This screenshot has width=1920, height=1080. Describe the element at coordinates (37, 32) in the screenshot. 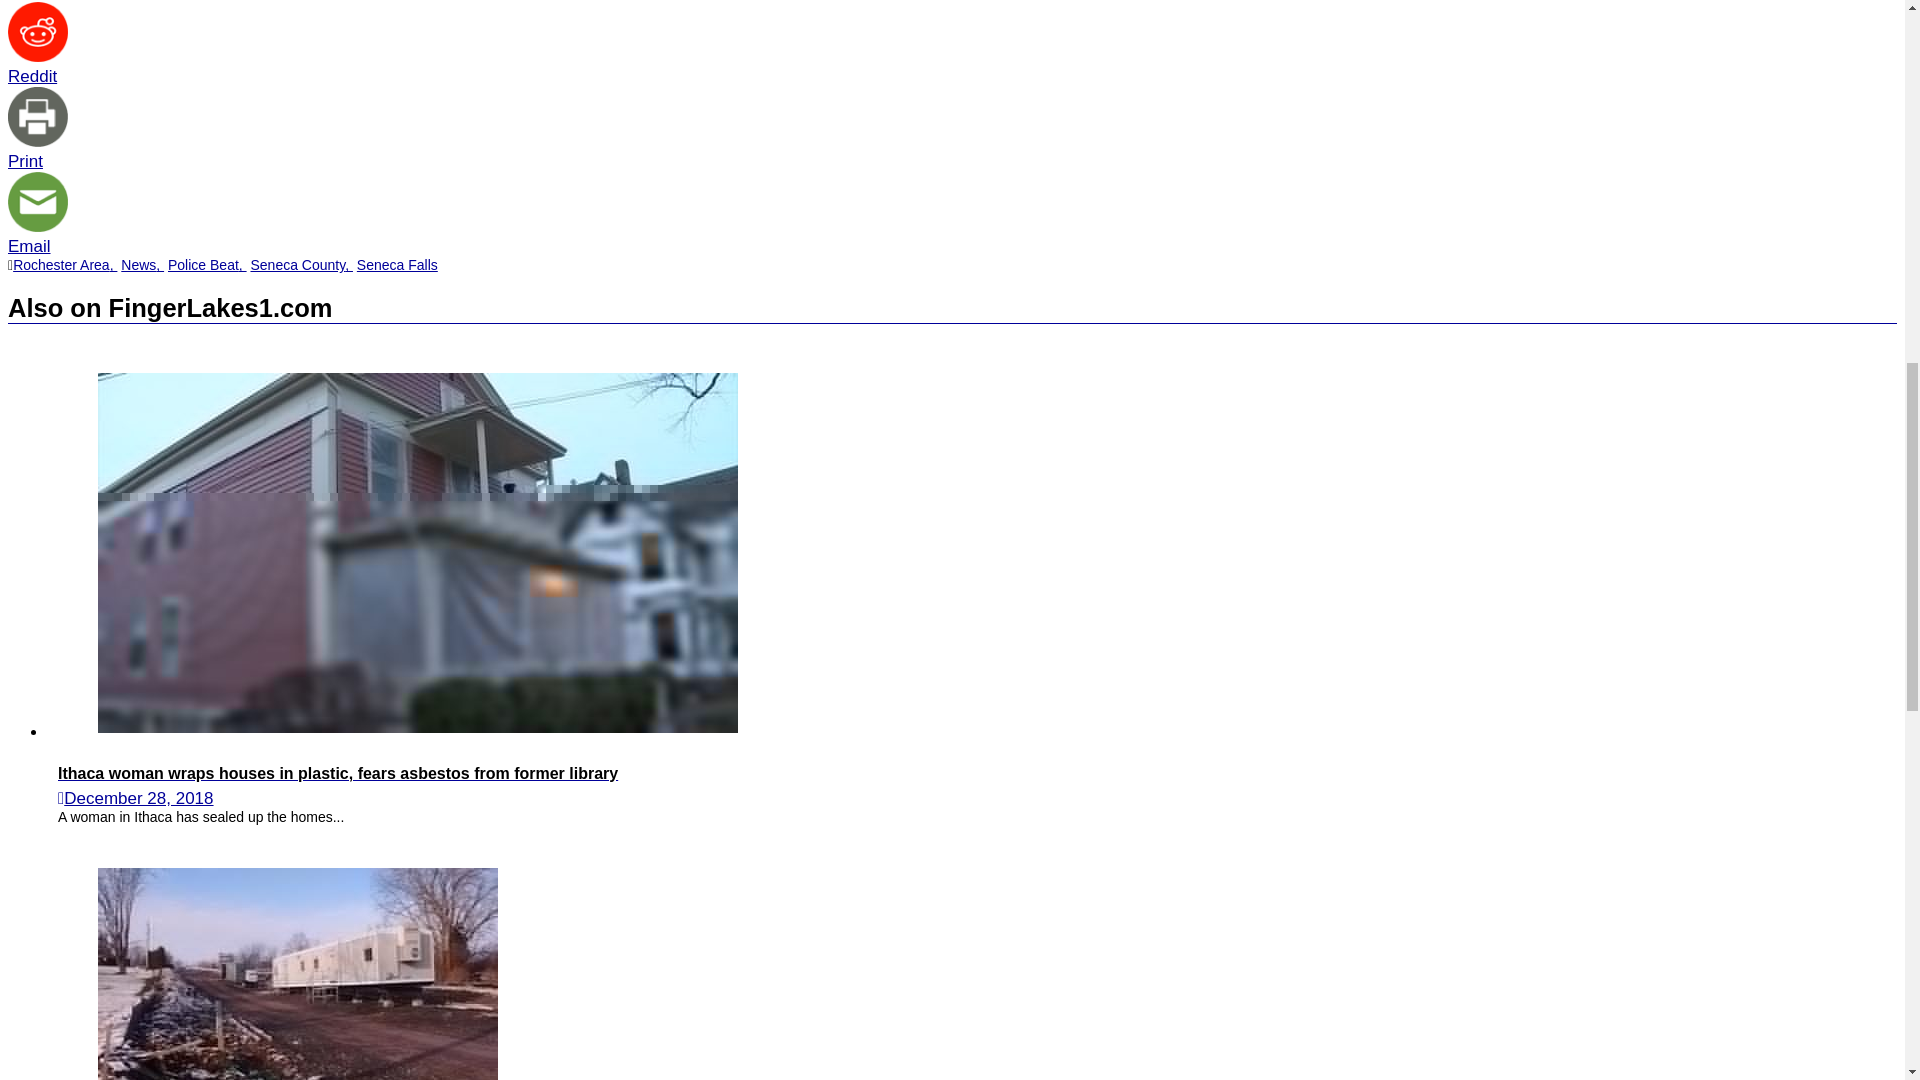

I see `reddit` at that location.